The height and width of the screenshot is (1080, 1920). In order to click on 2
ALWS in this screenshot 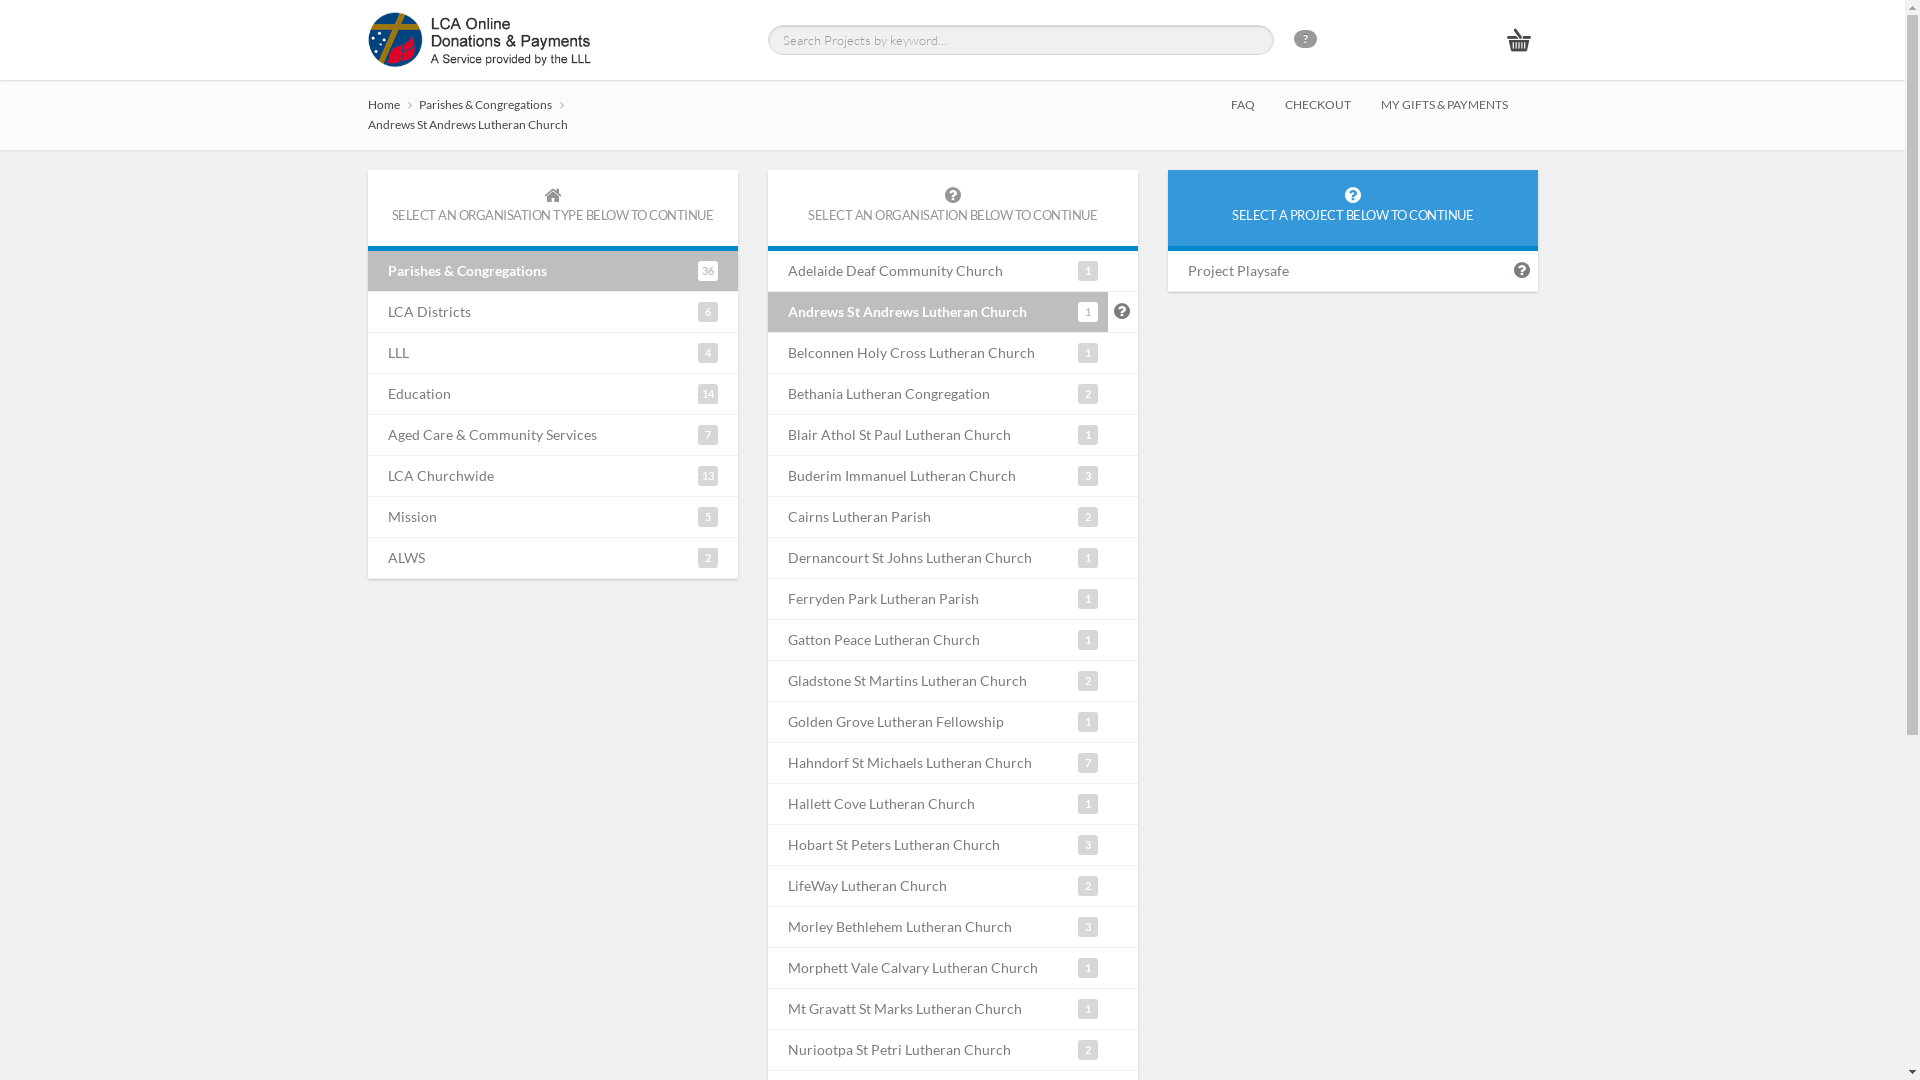, I will do `click(553, 558)`.